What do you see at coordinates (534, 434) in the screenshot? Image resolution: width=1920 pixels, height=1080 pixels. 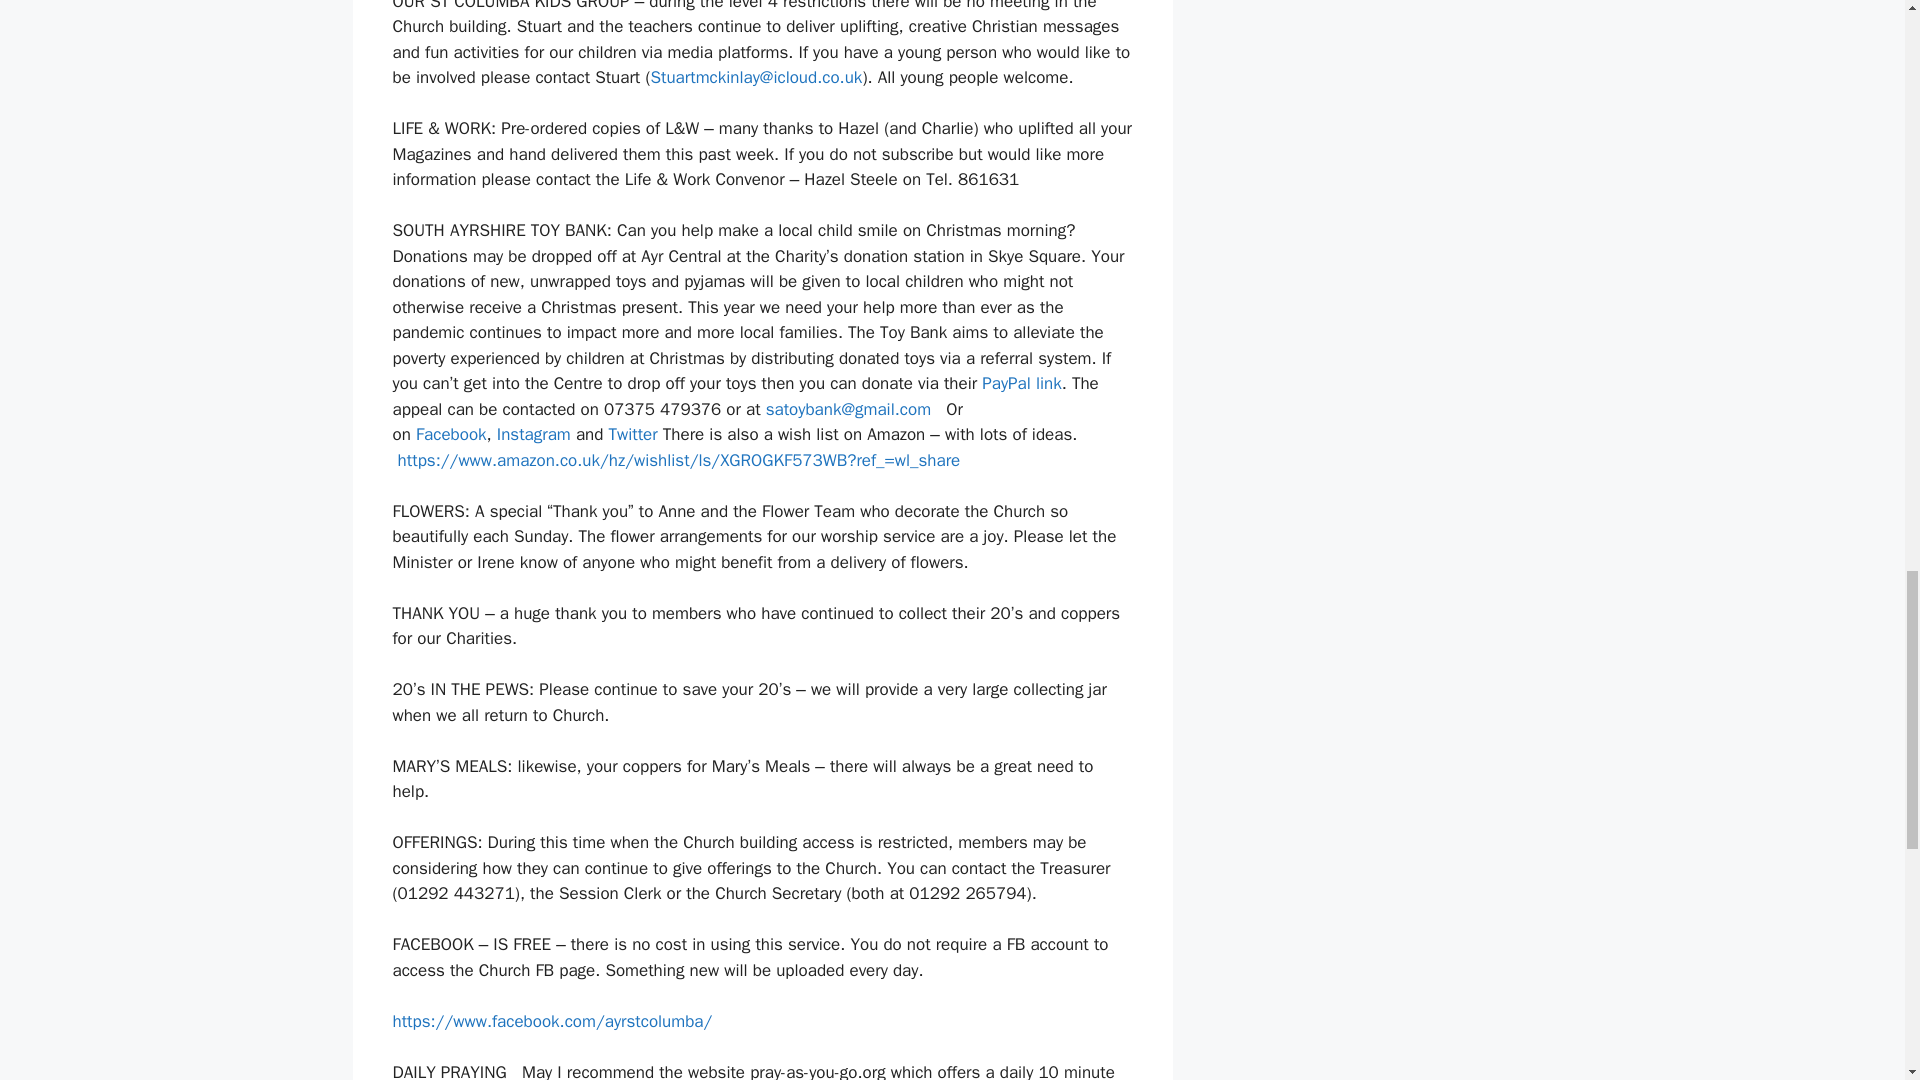 I see `Instagram` at bounding box center [534, 434].